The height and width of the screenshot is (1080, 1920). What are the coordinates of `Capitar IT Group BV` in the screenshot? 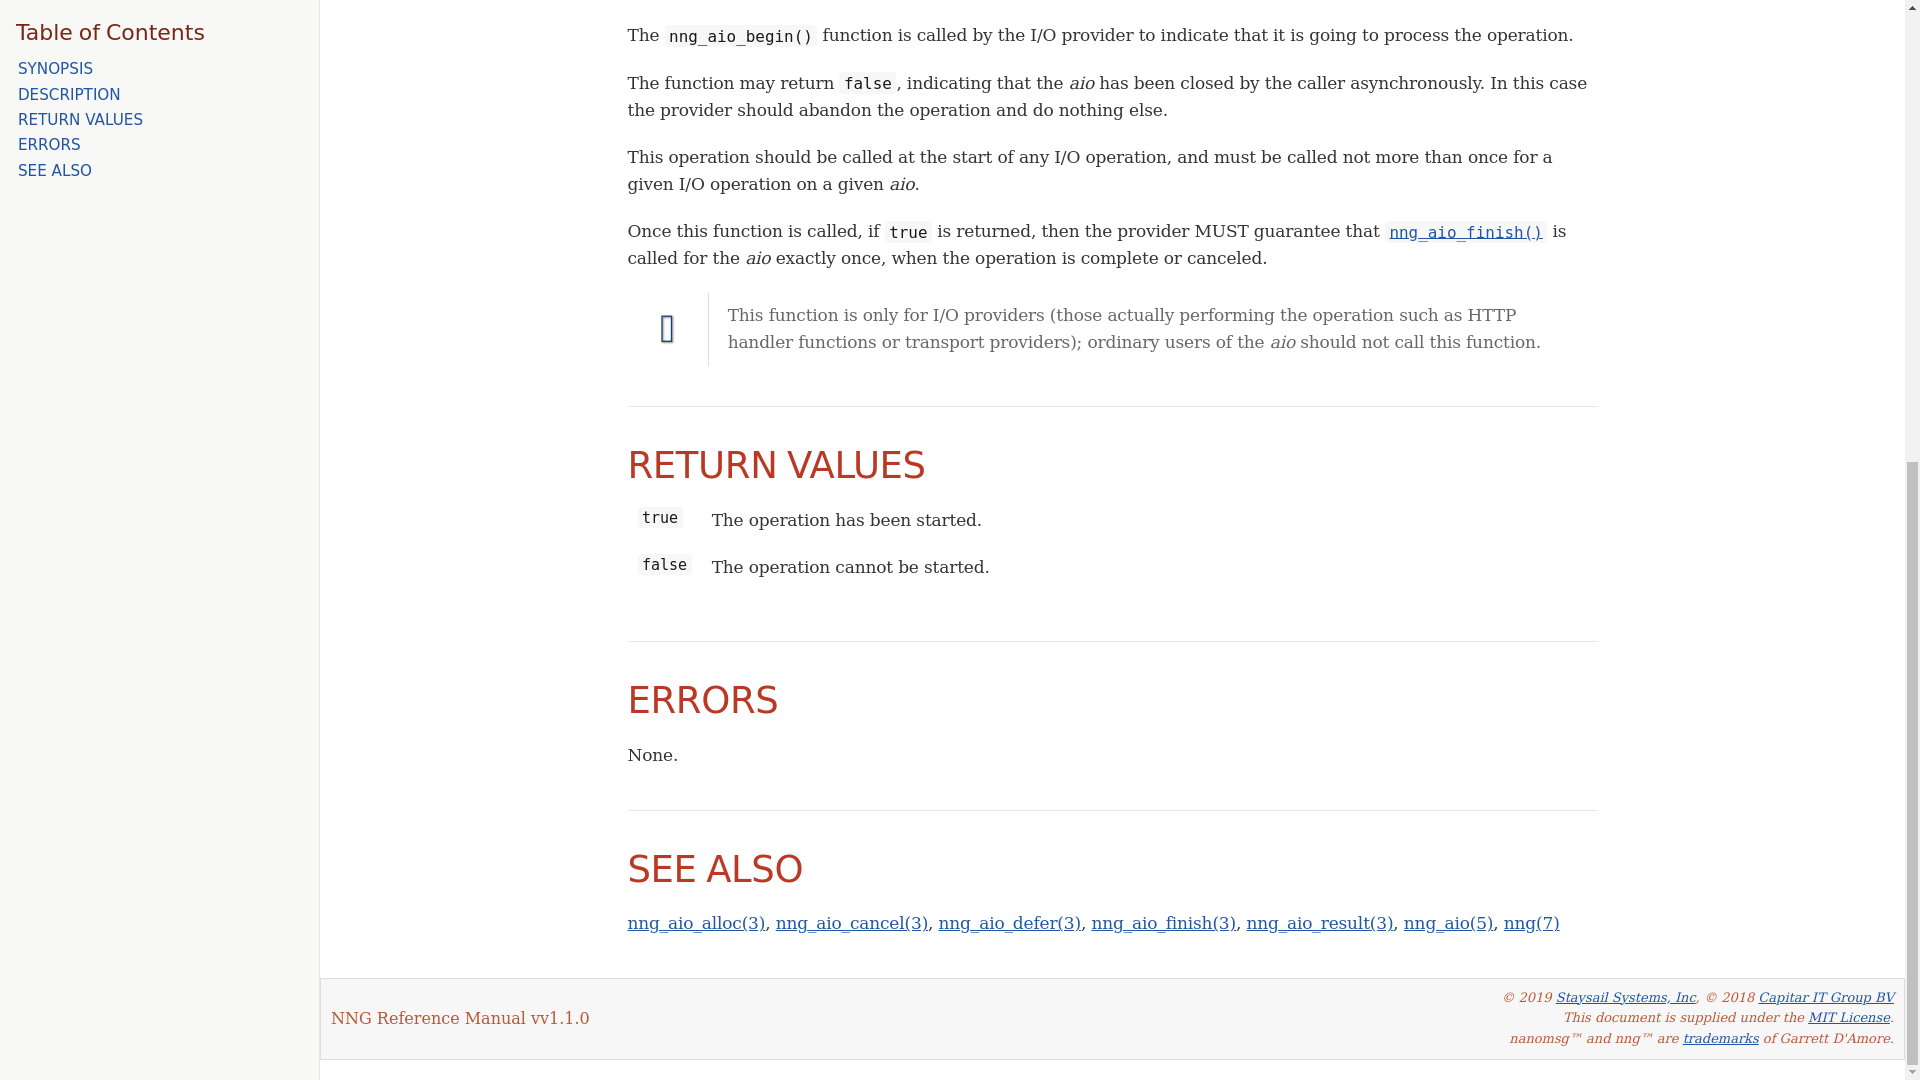 It's located at (1826, 998).